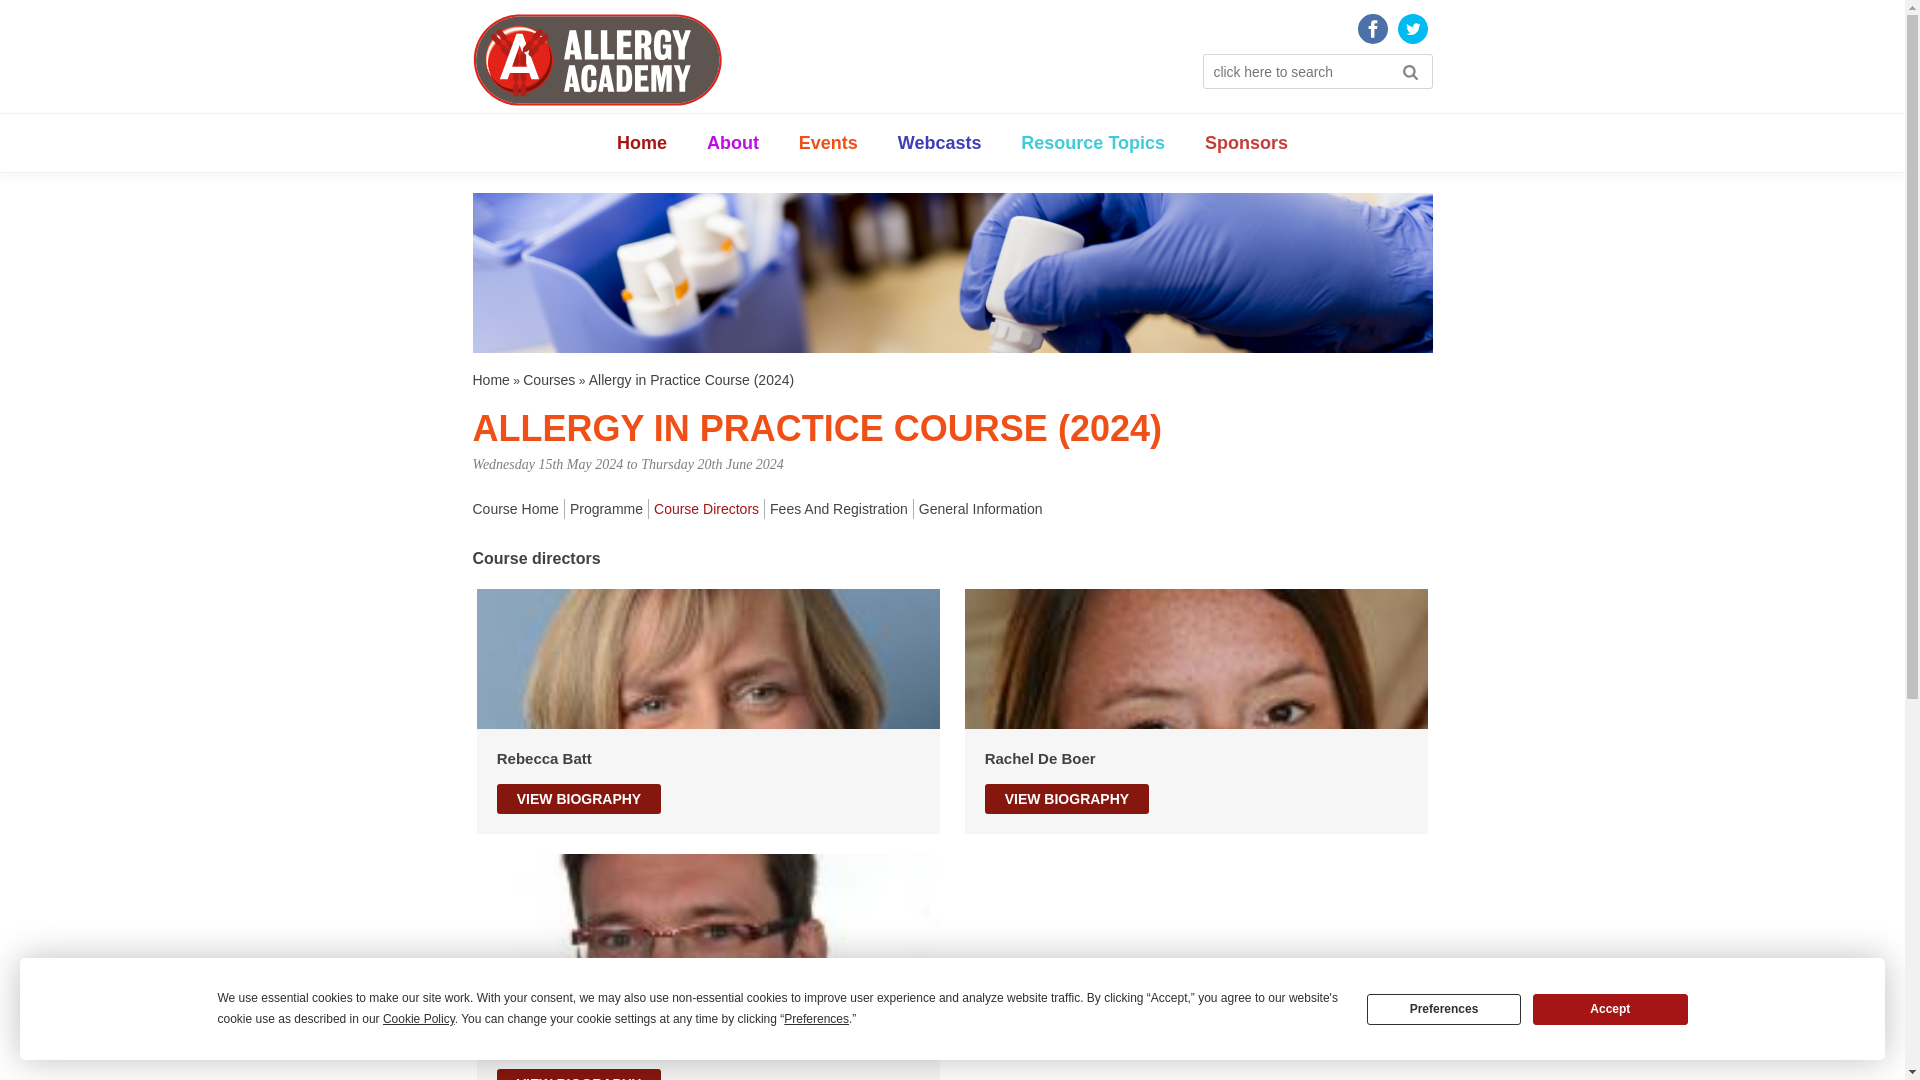 The width and height of the screenshot is (1920, 1080). I want to click on Allergy Academy, so click(596, 60).